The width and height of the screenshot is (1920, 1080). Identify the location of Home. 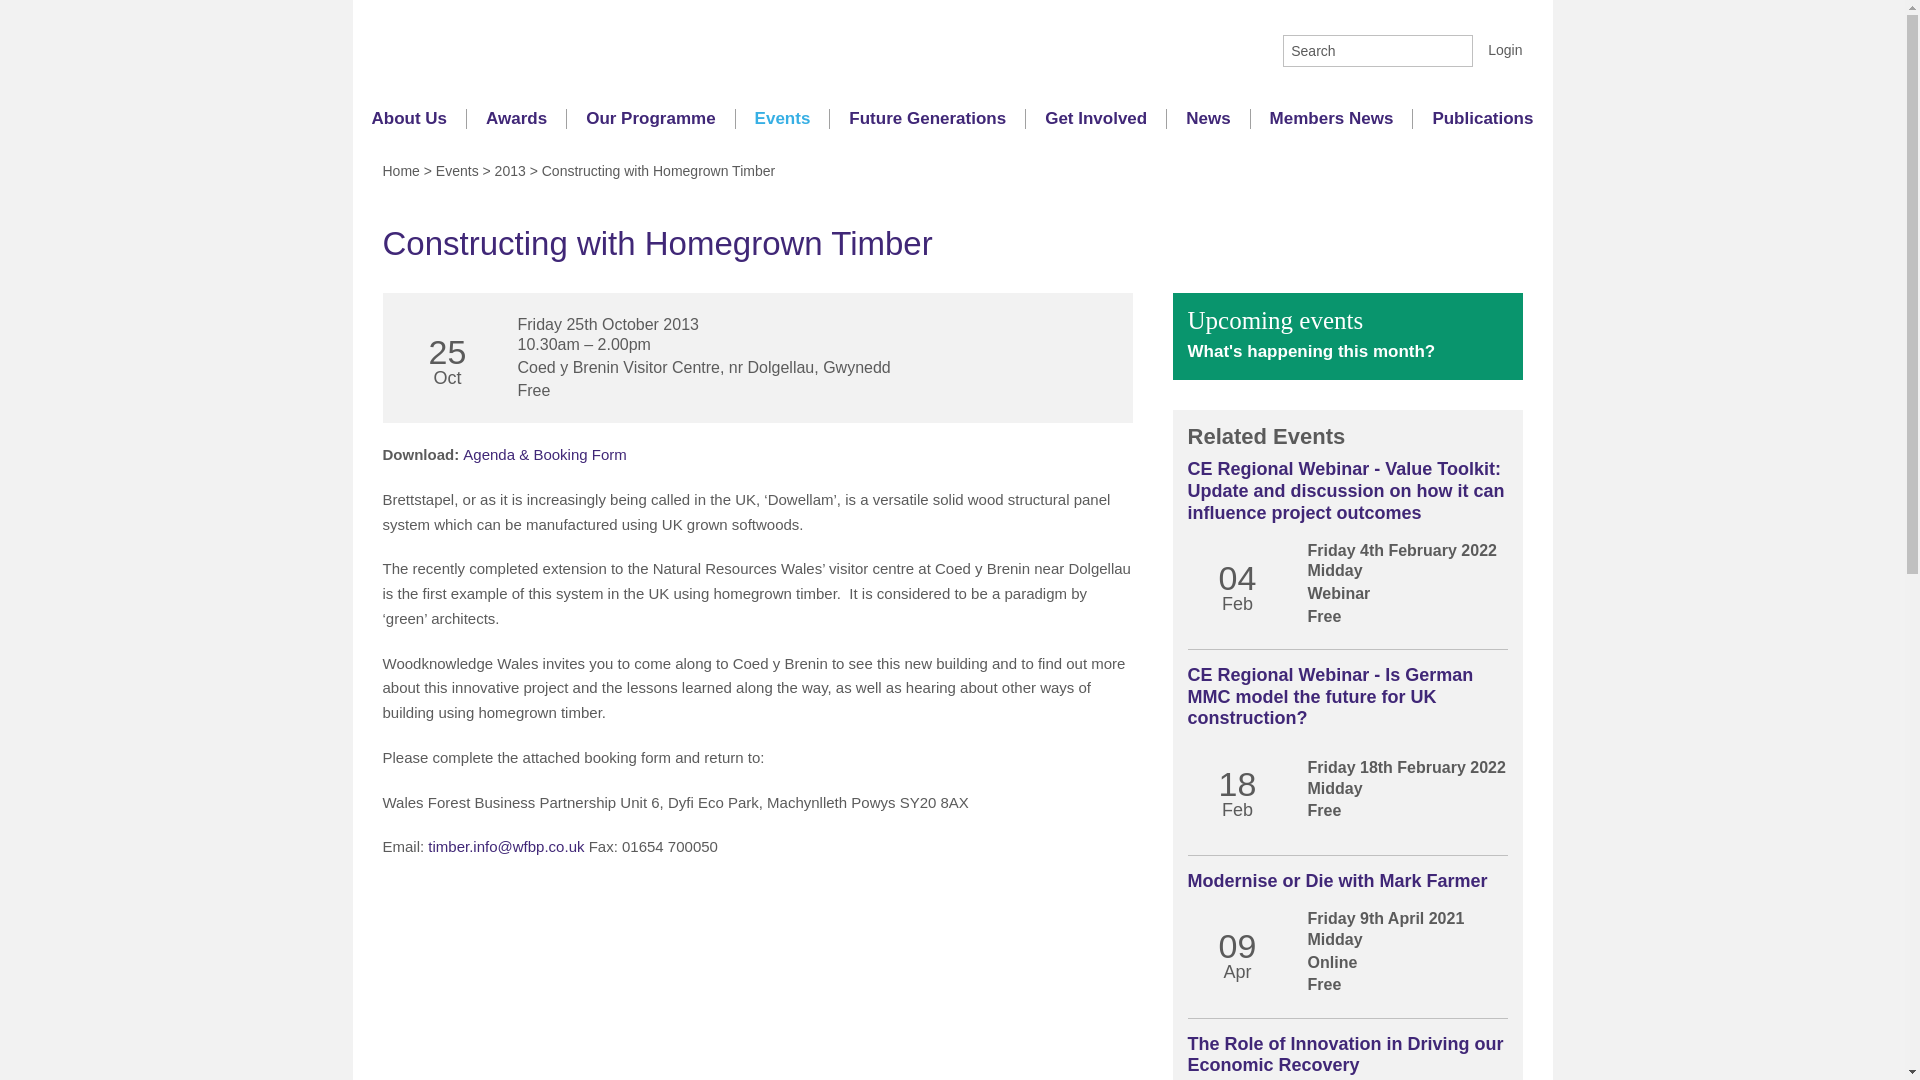
(400, 171).